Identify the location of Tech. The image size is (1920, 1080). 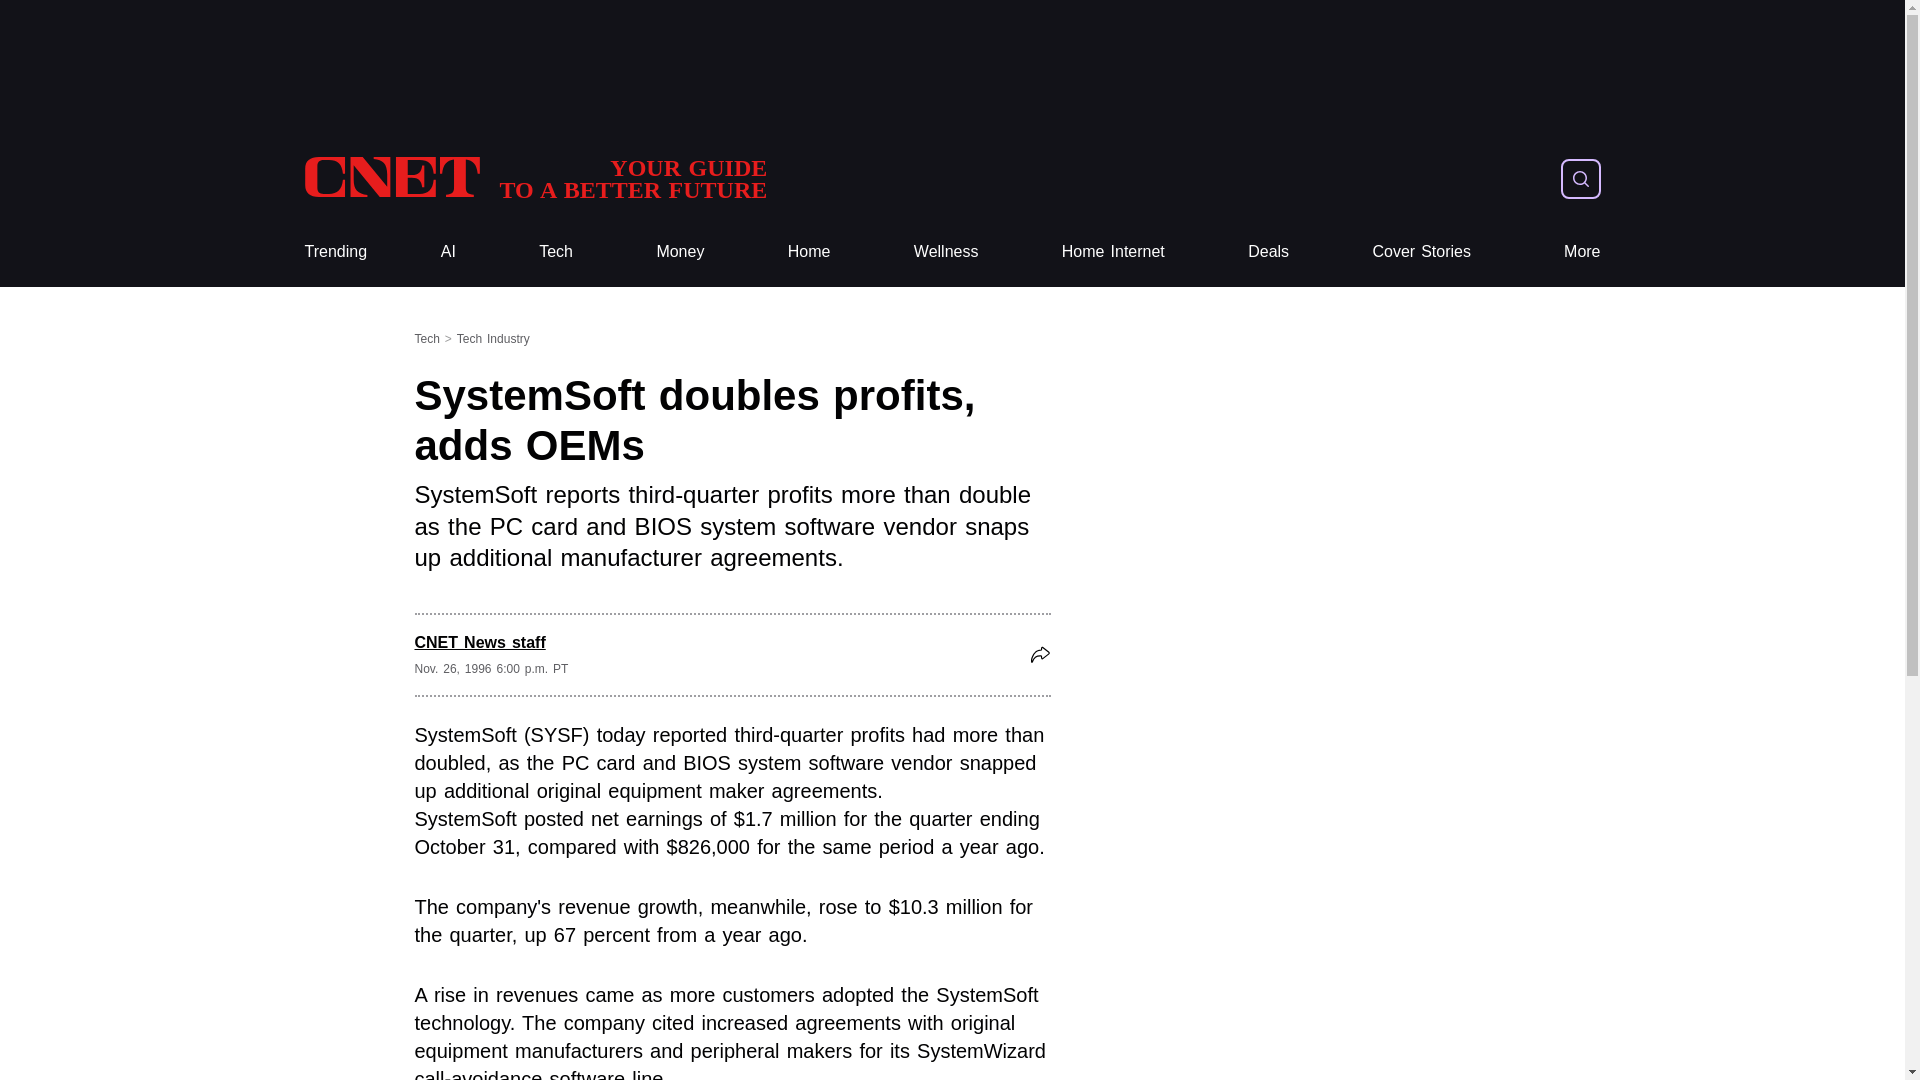
(1582, 252).